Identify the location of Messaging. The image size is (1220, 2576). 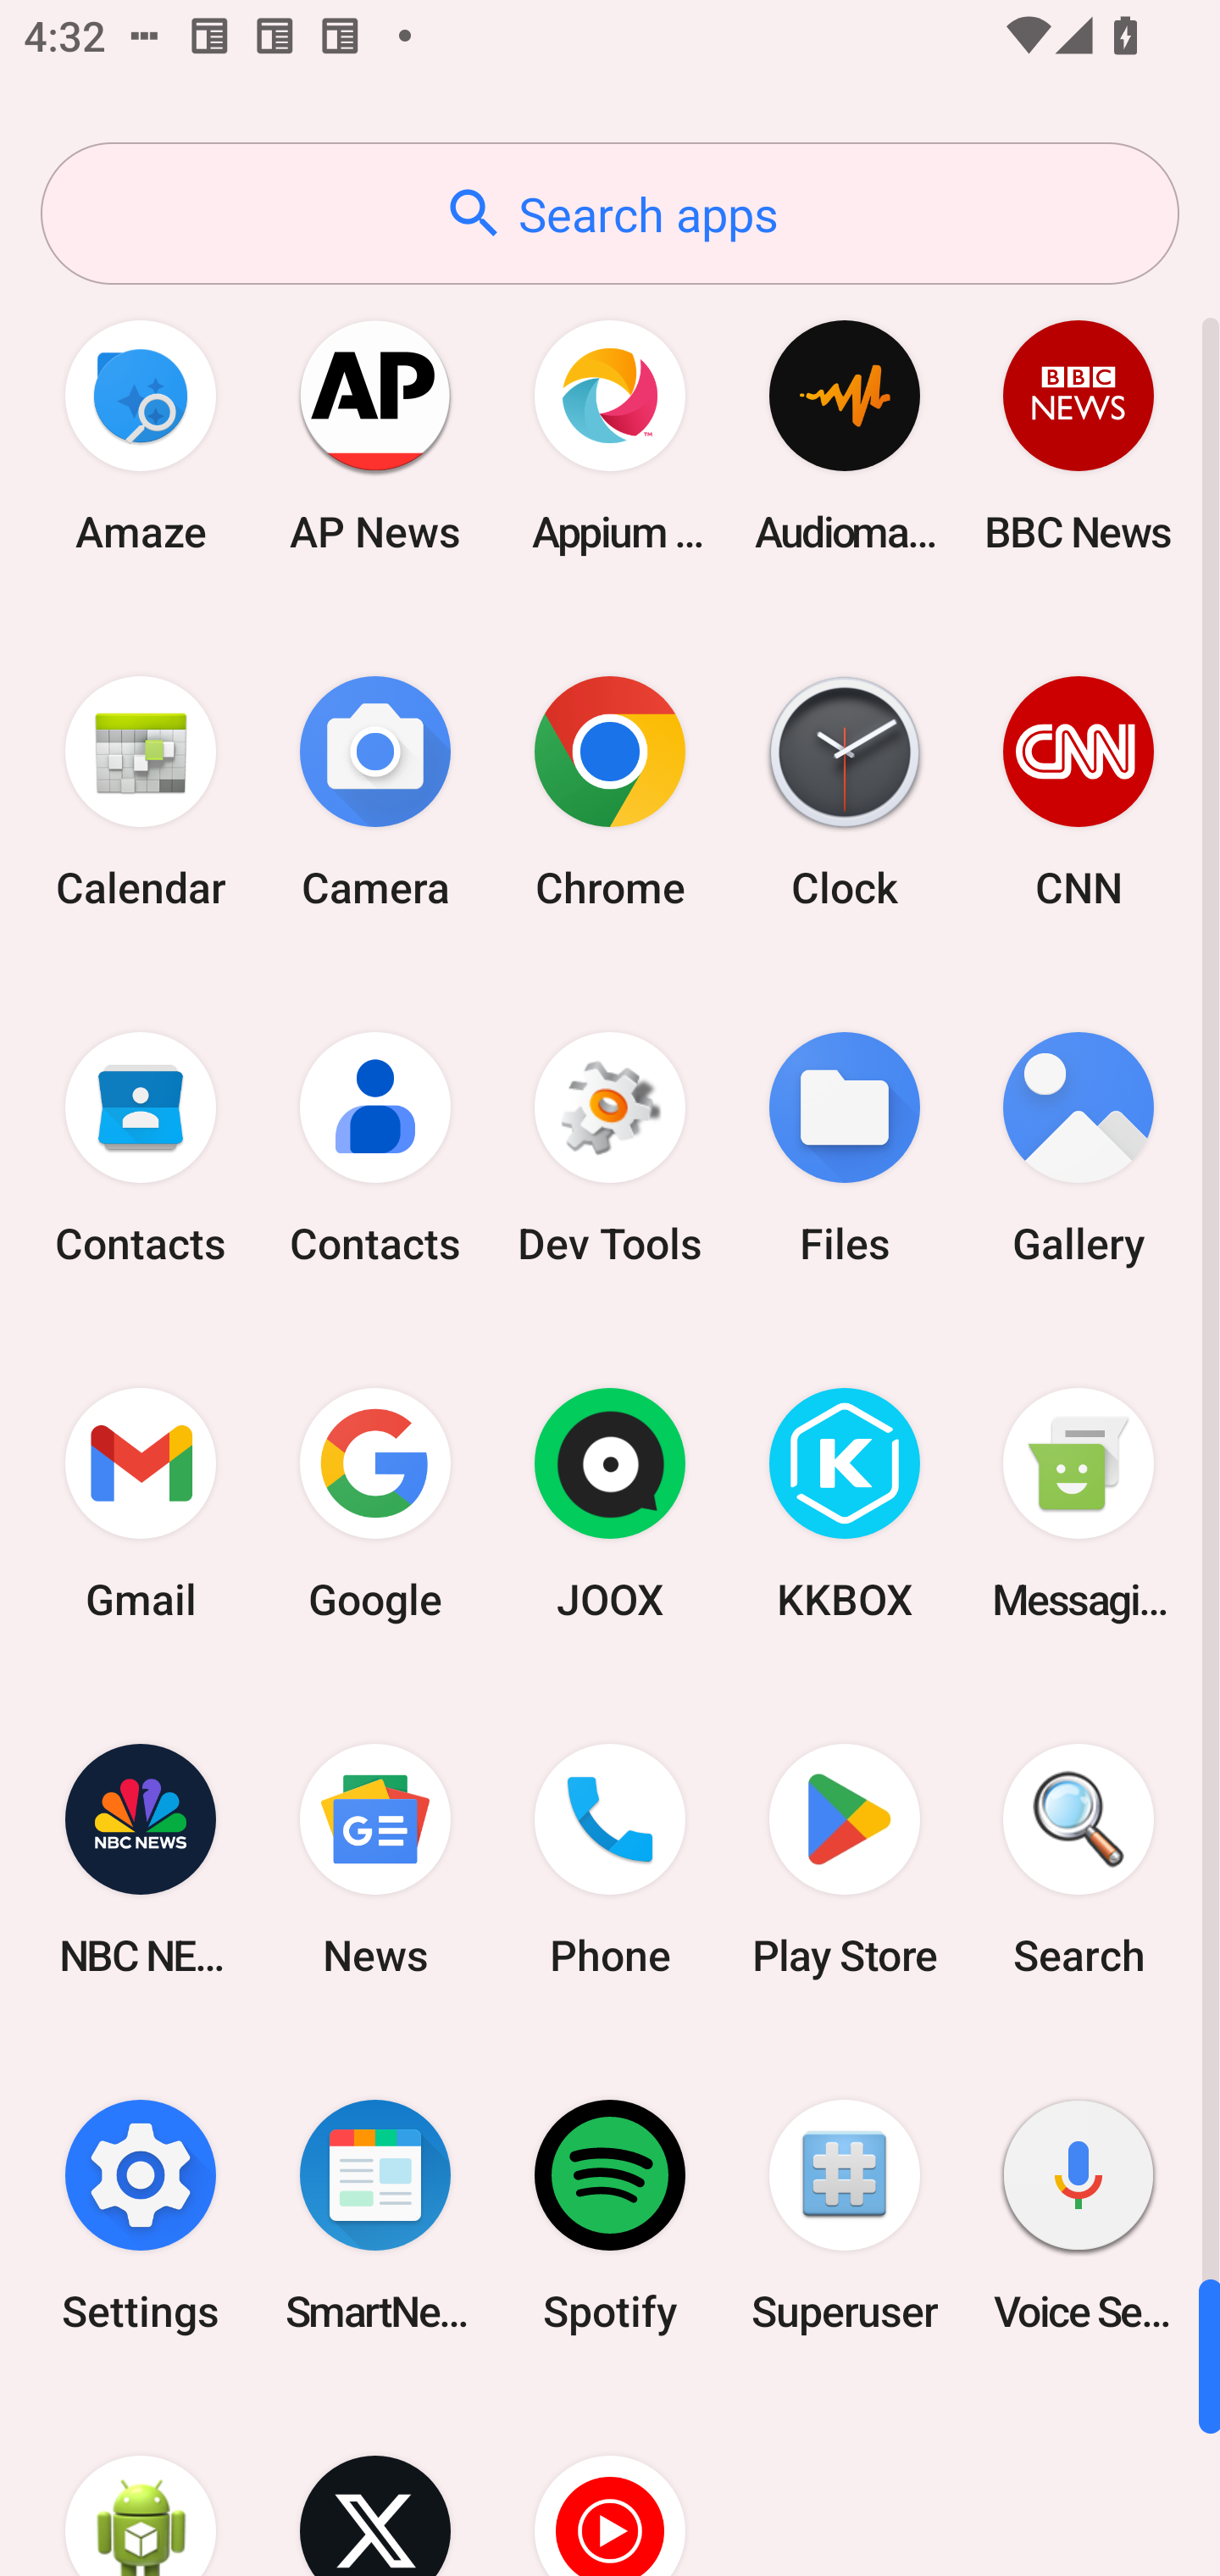
(1079, 1504).